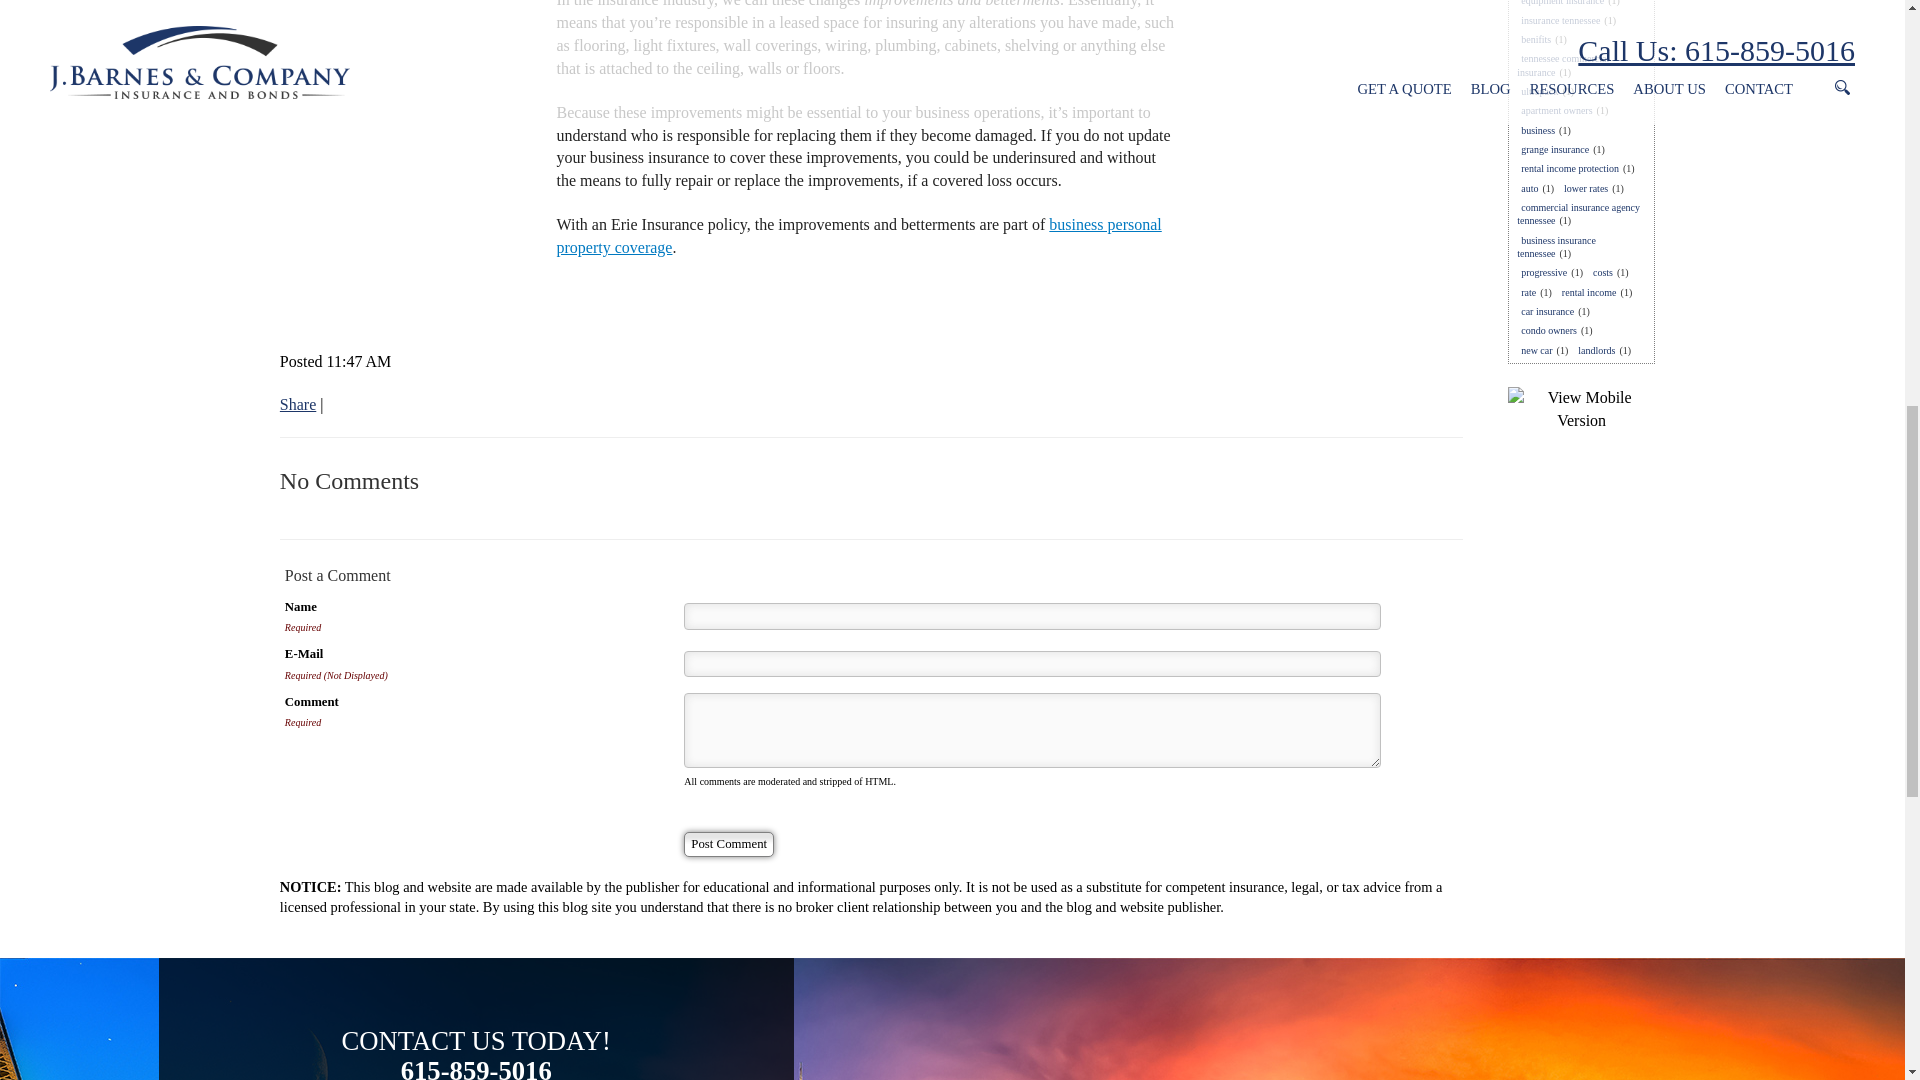 The width and height of the screenshot is (1920, 1080). What do you see at coordinates (1562, 64) in the screenshot?
I see `tennessee commercial insurance` at bounding box center [1562, 64].